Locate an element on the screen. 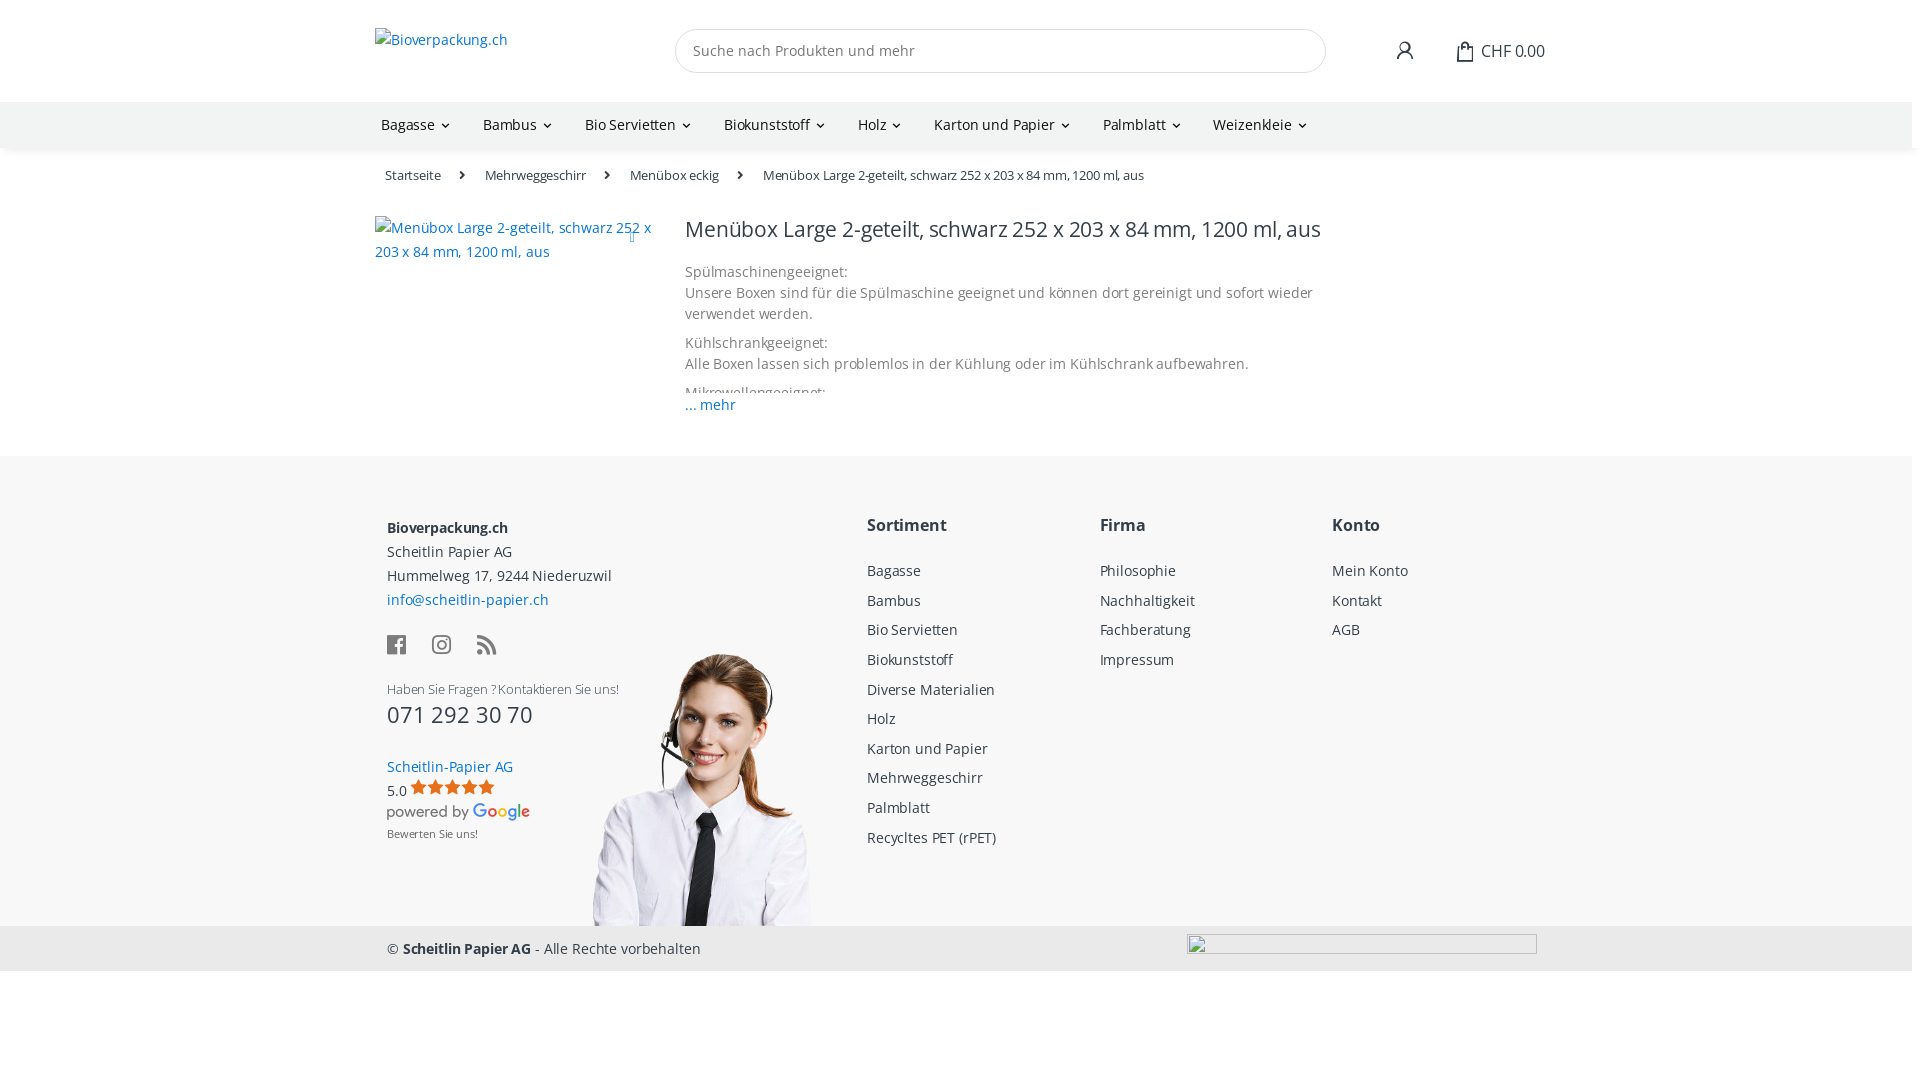 The width and height of the screenshot is (1920, 1080). Bambus is located at coordinates (520, 125).